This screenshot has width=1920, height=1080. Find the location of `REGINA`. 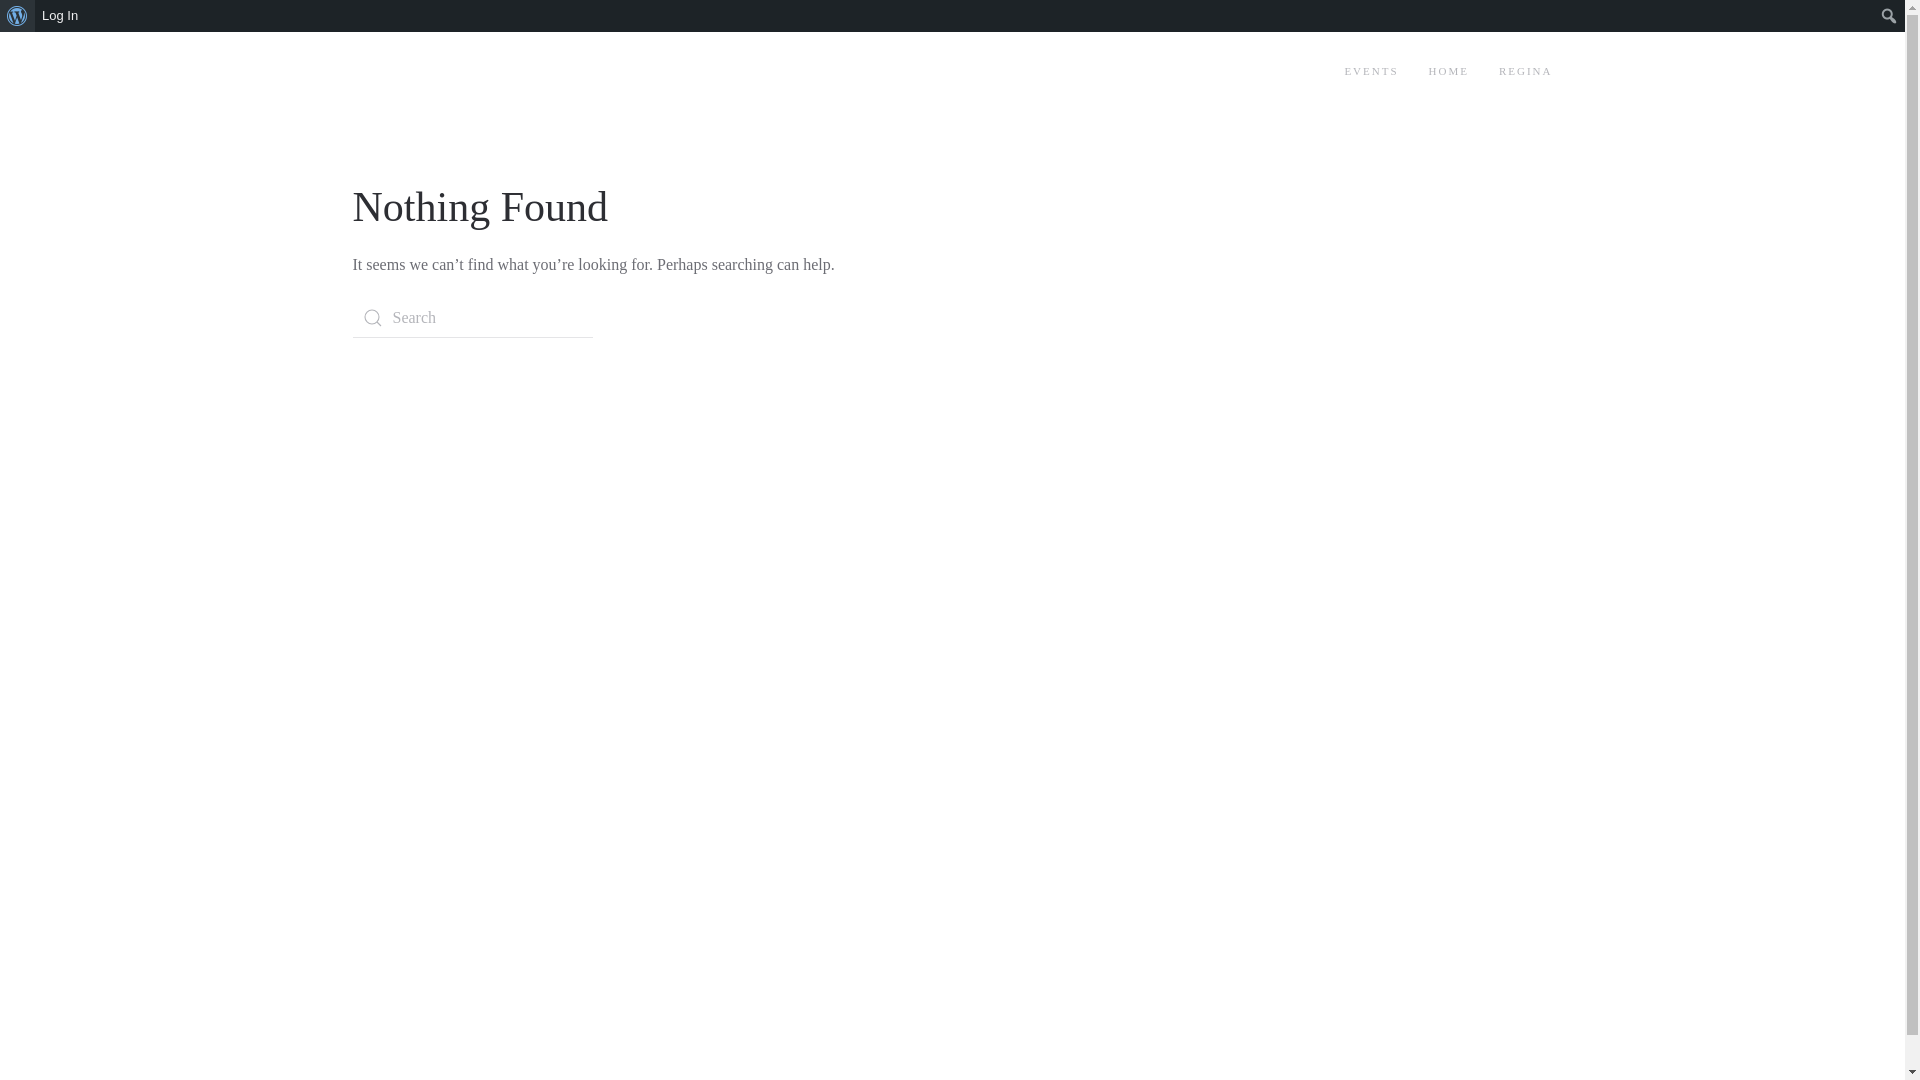

REGINA is located at coordinates (1526, 72).